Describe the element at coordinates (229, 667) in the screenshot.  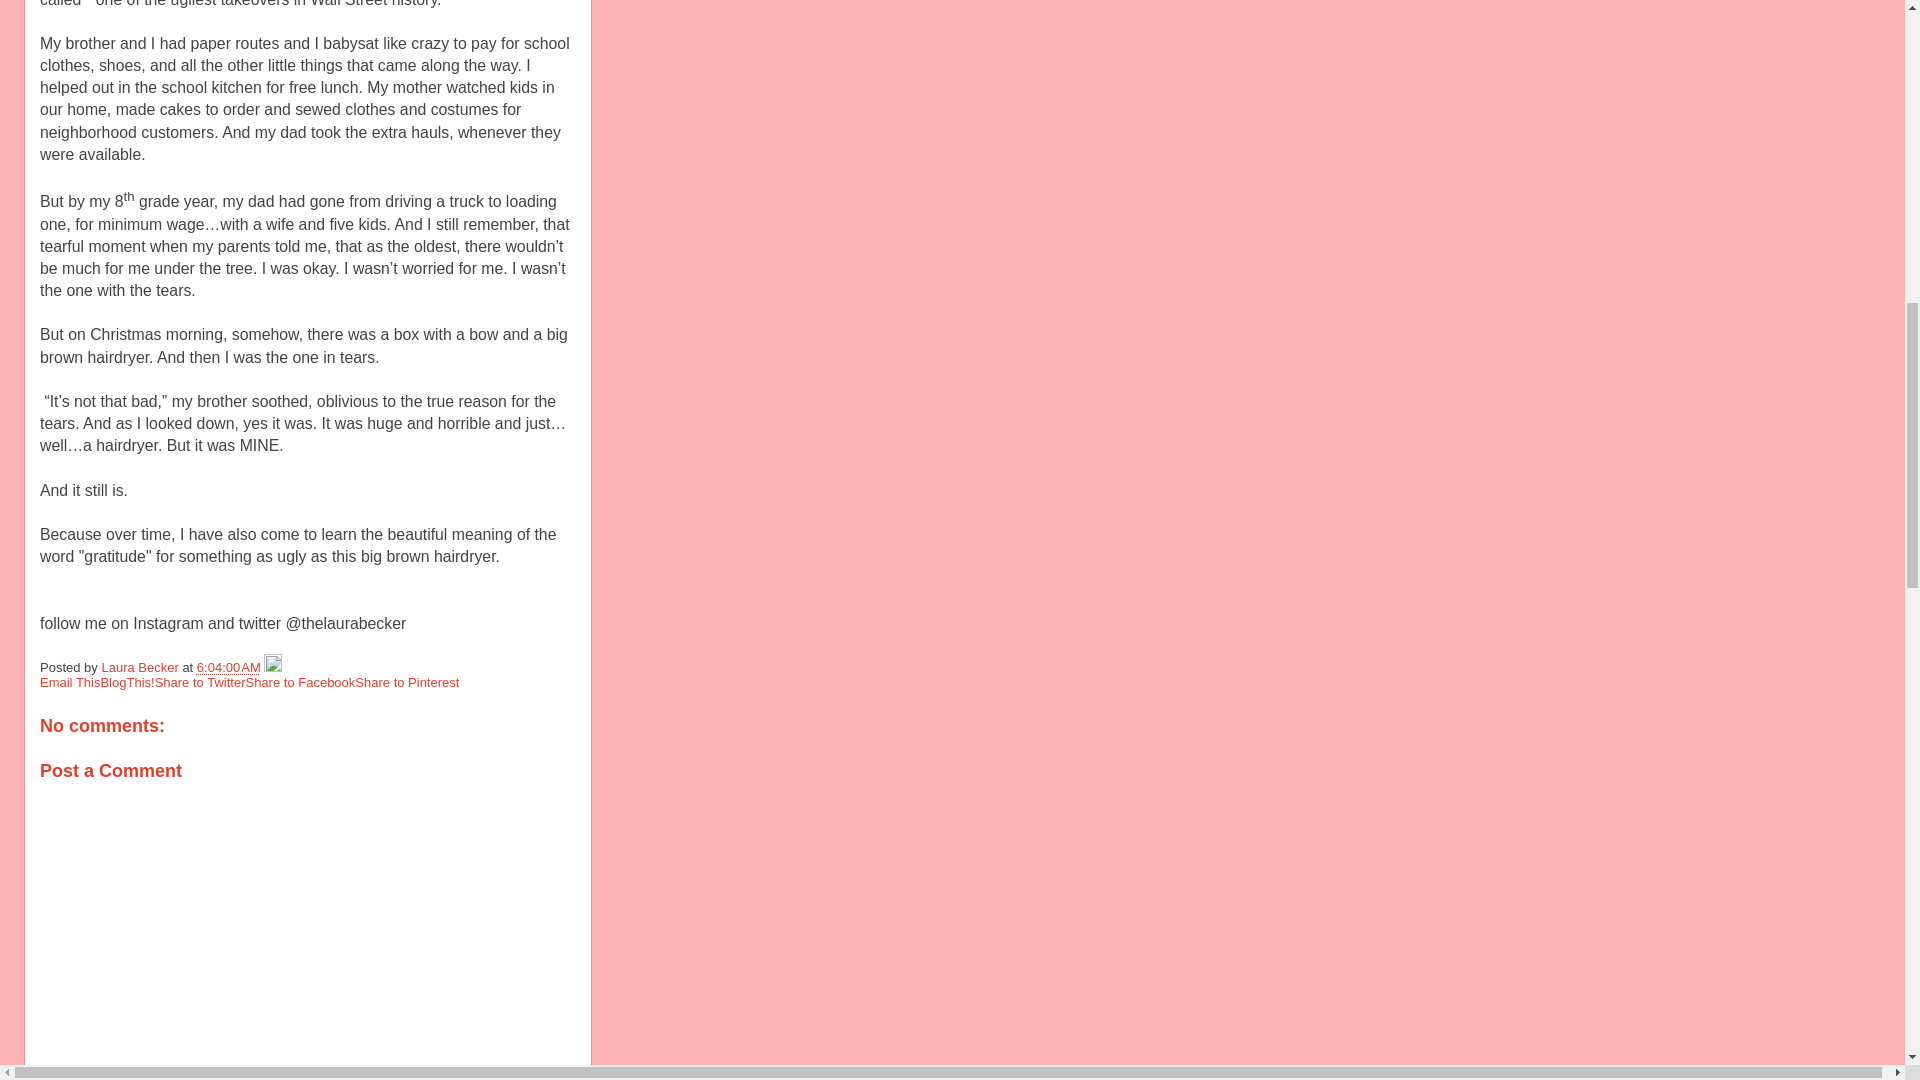
I see `permanent link` at that location.